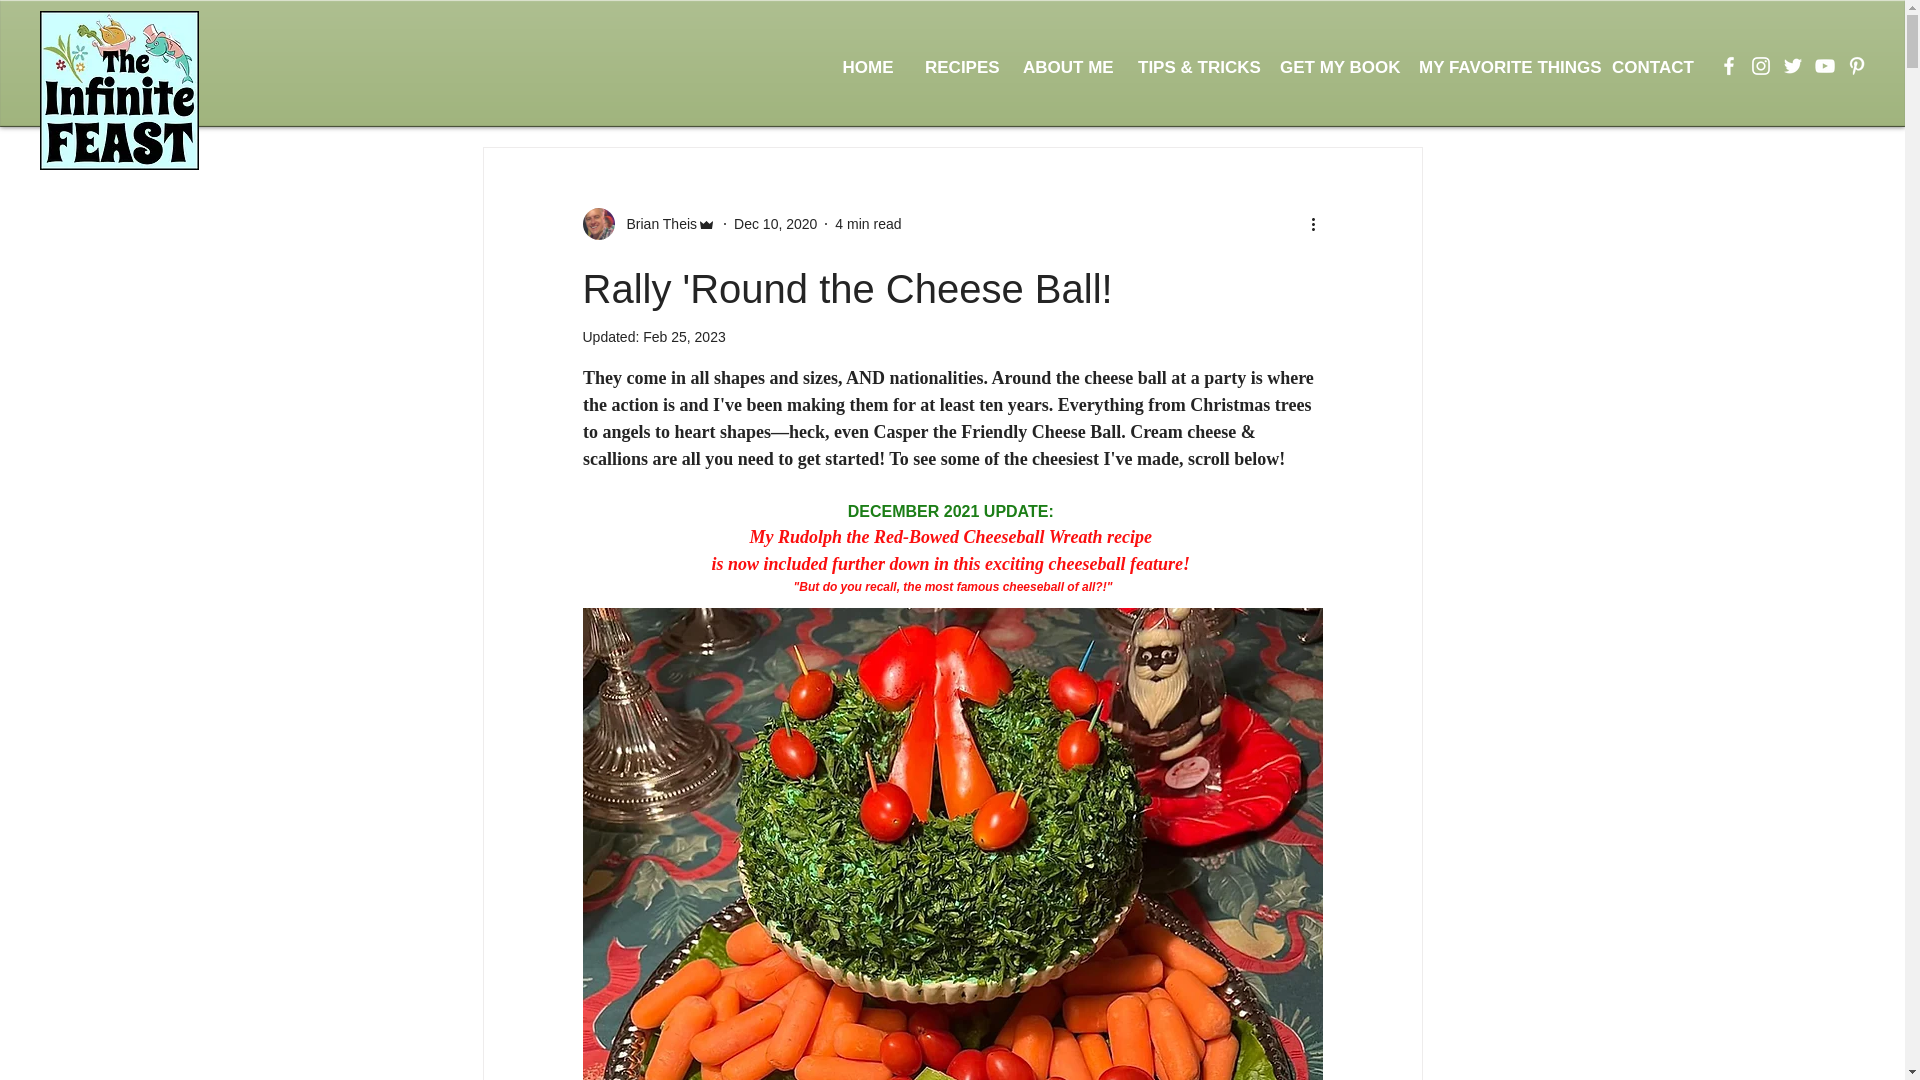 This screenshot has height=1080, width=1920. Describe the element at coordinates (655, 224) in the screenshot. I see `Brian Theis` at that location.